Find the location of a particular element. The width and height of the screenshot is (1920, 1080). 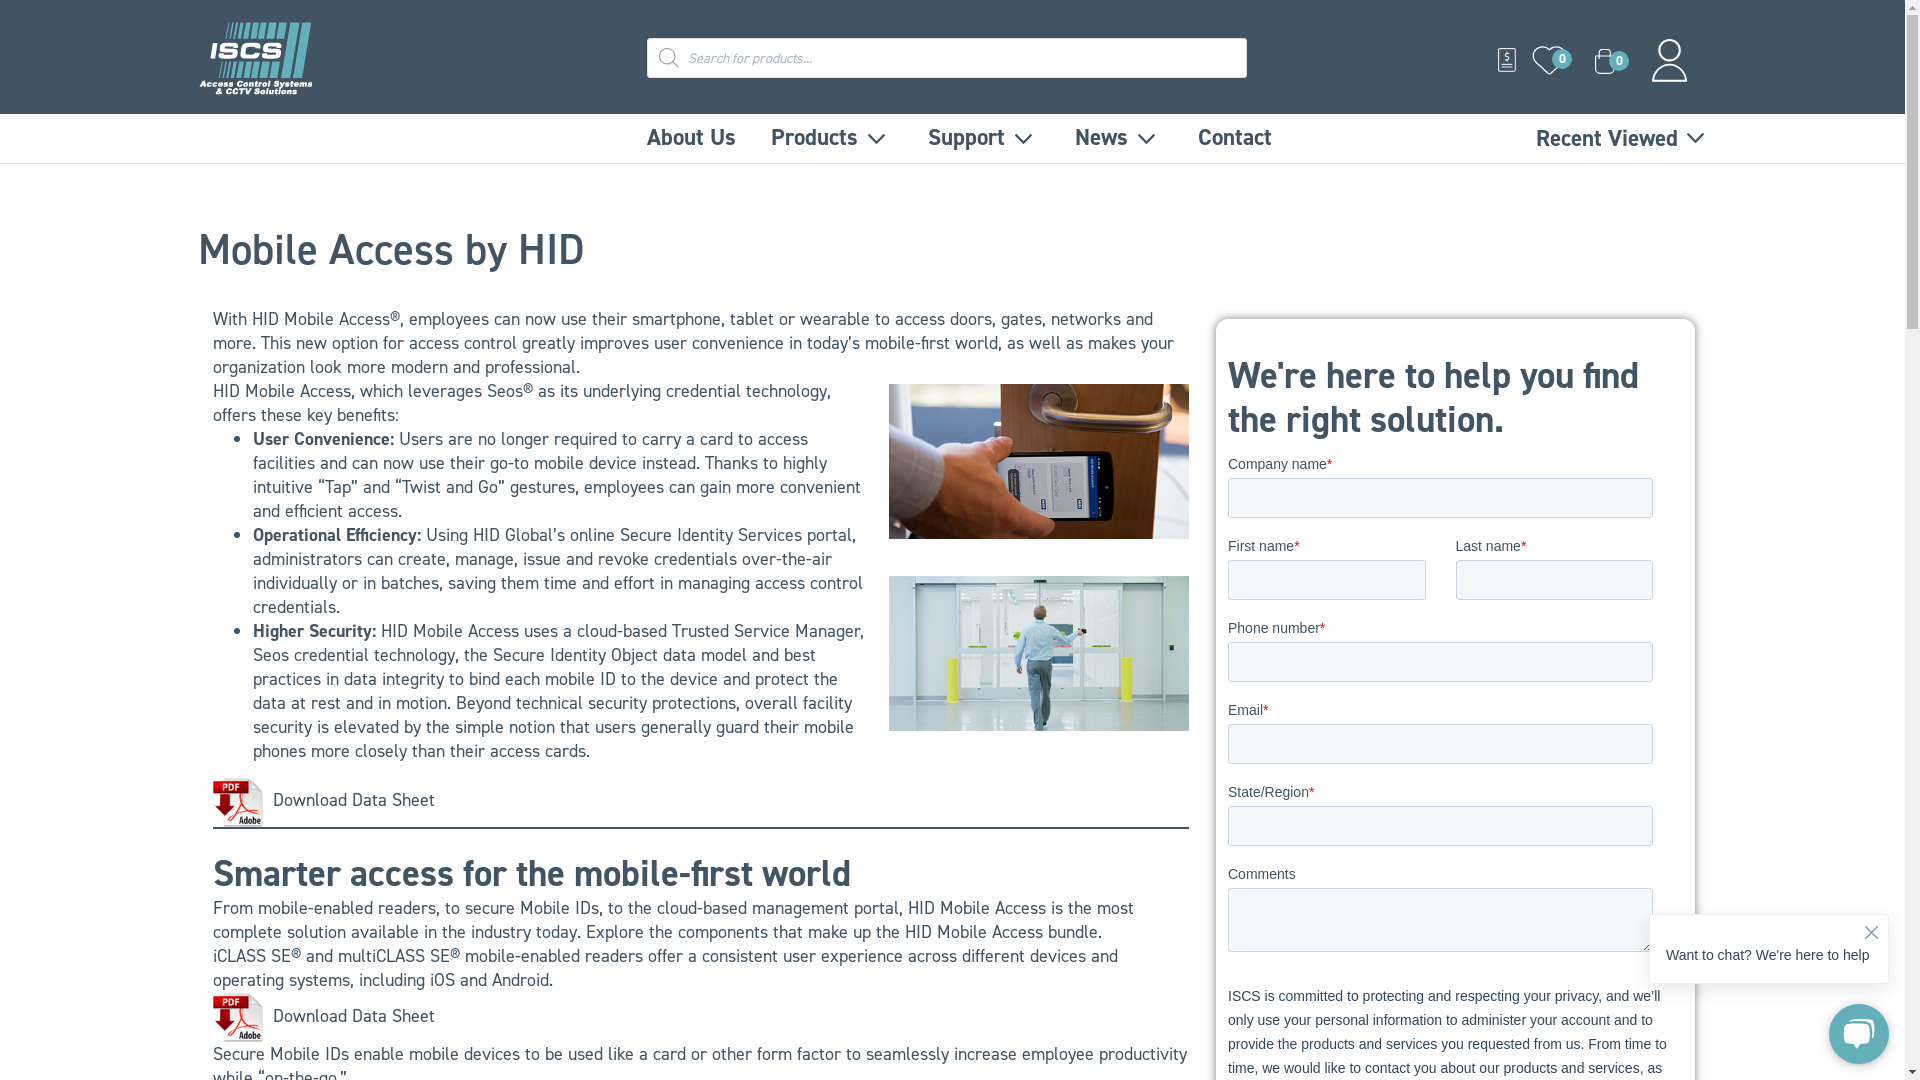

News is located at coordinates (1119, 138).